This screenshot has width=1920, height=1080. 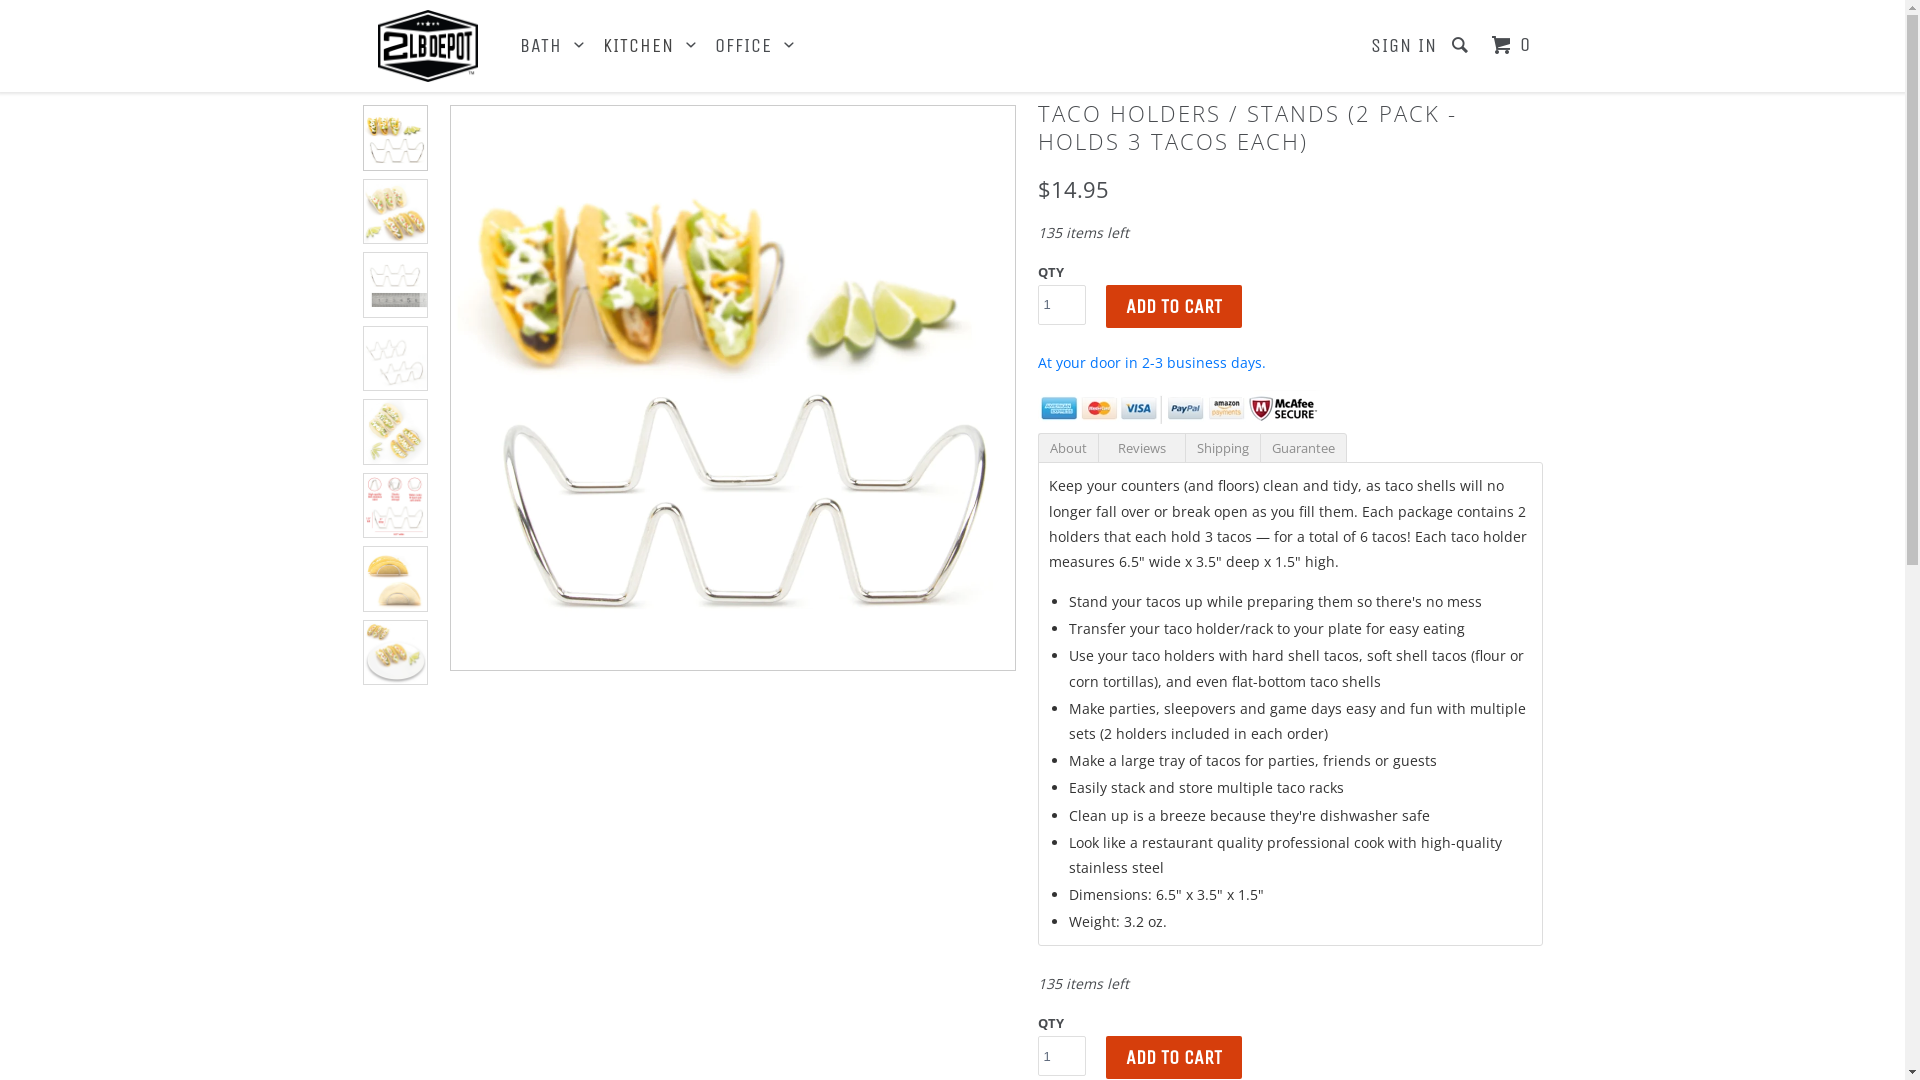 I want to click on 0, so click(x=1514, y=46).